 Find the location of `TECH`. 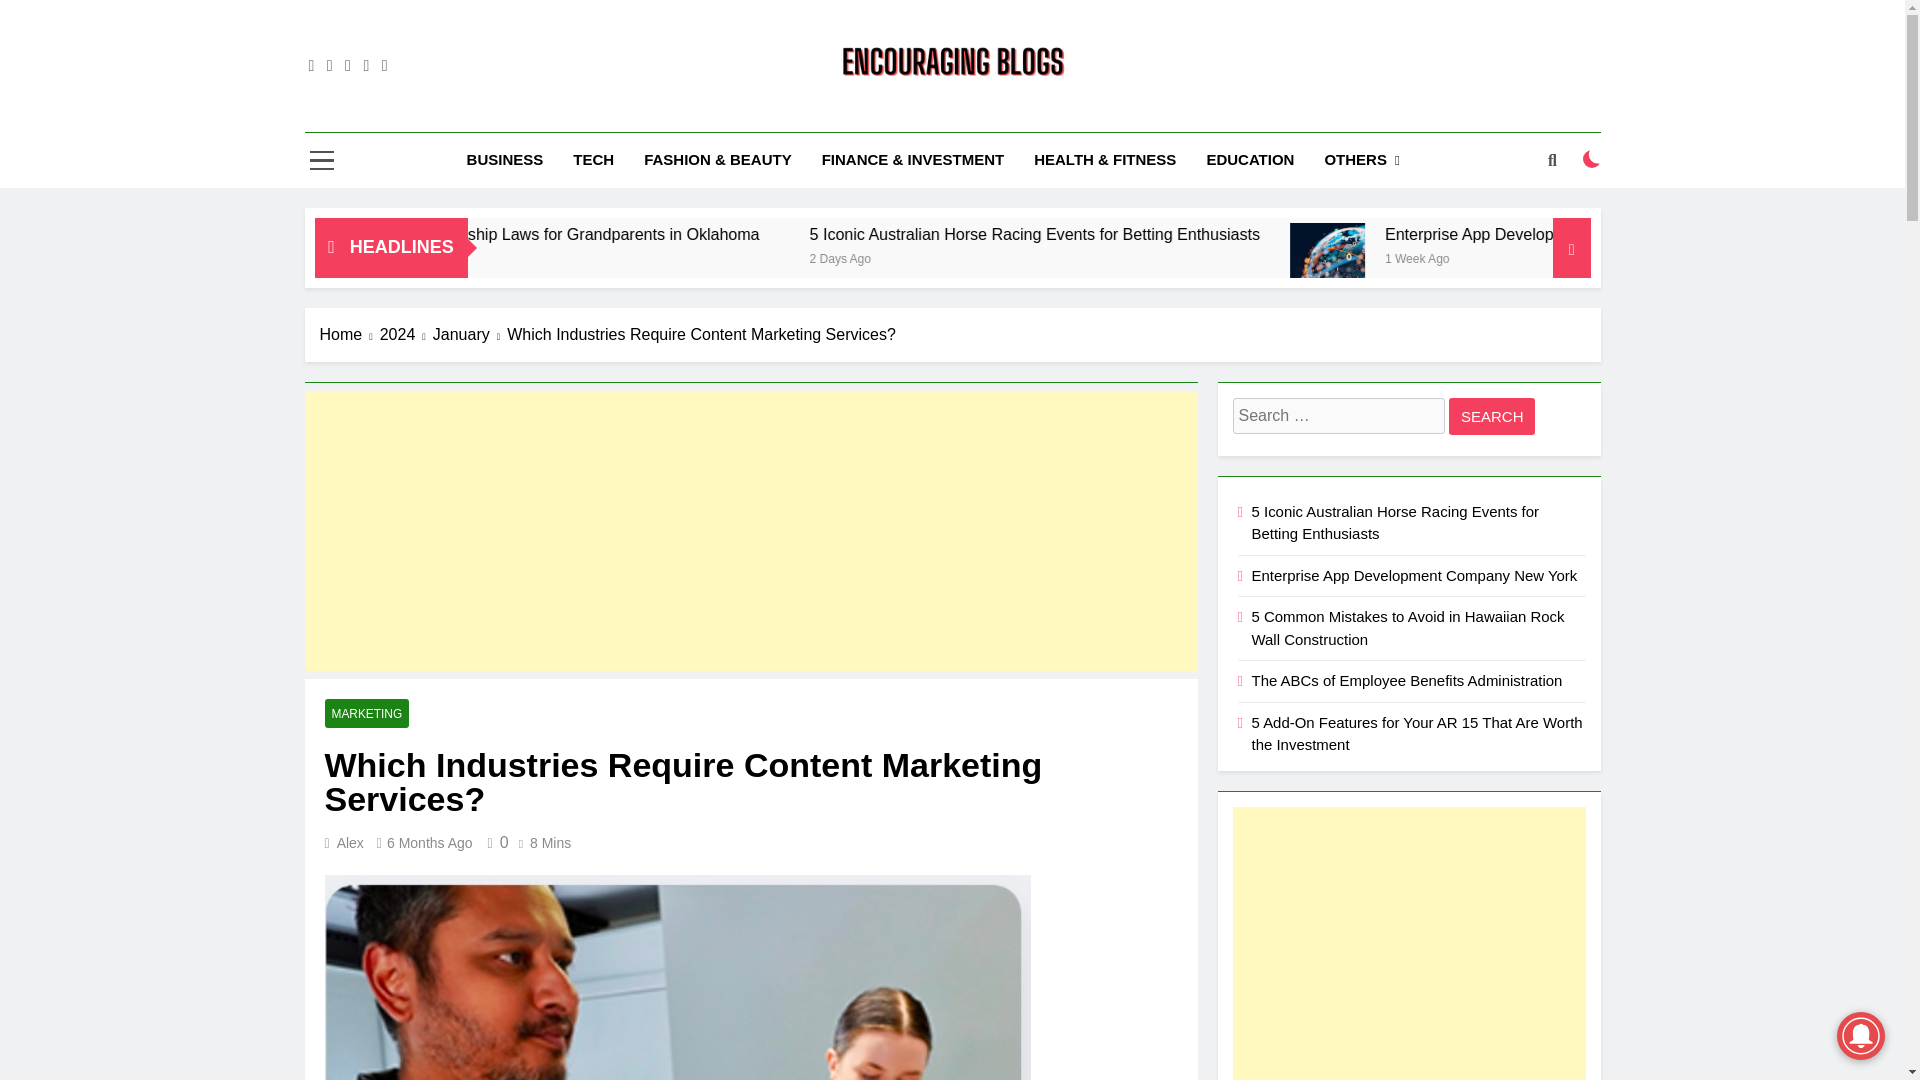

TECH is located at coordinates (594, 159).